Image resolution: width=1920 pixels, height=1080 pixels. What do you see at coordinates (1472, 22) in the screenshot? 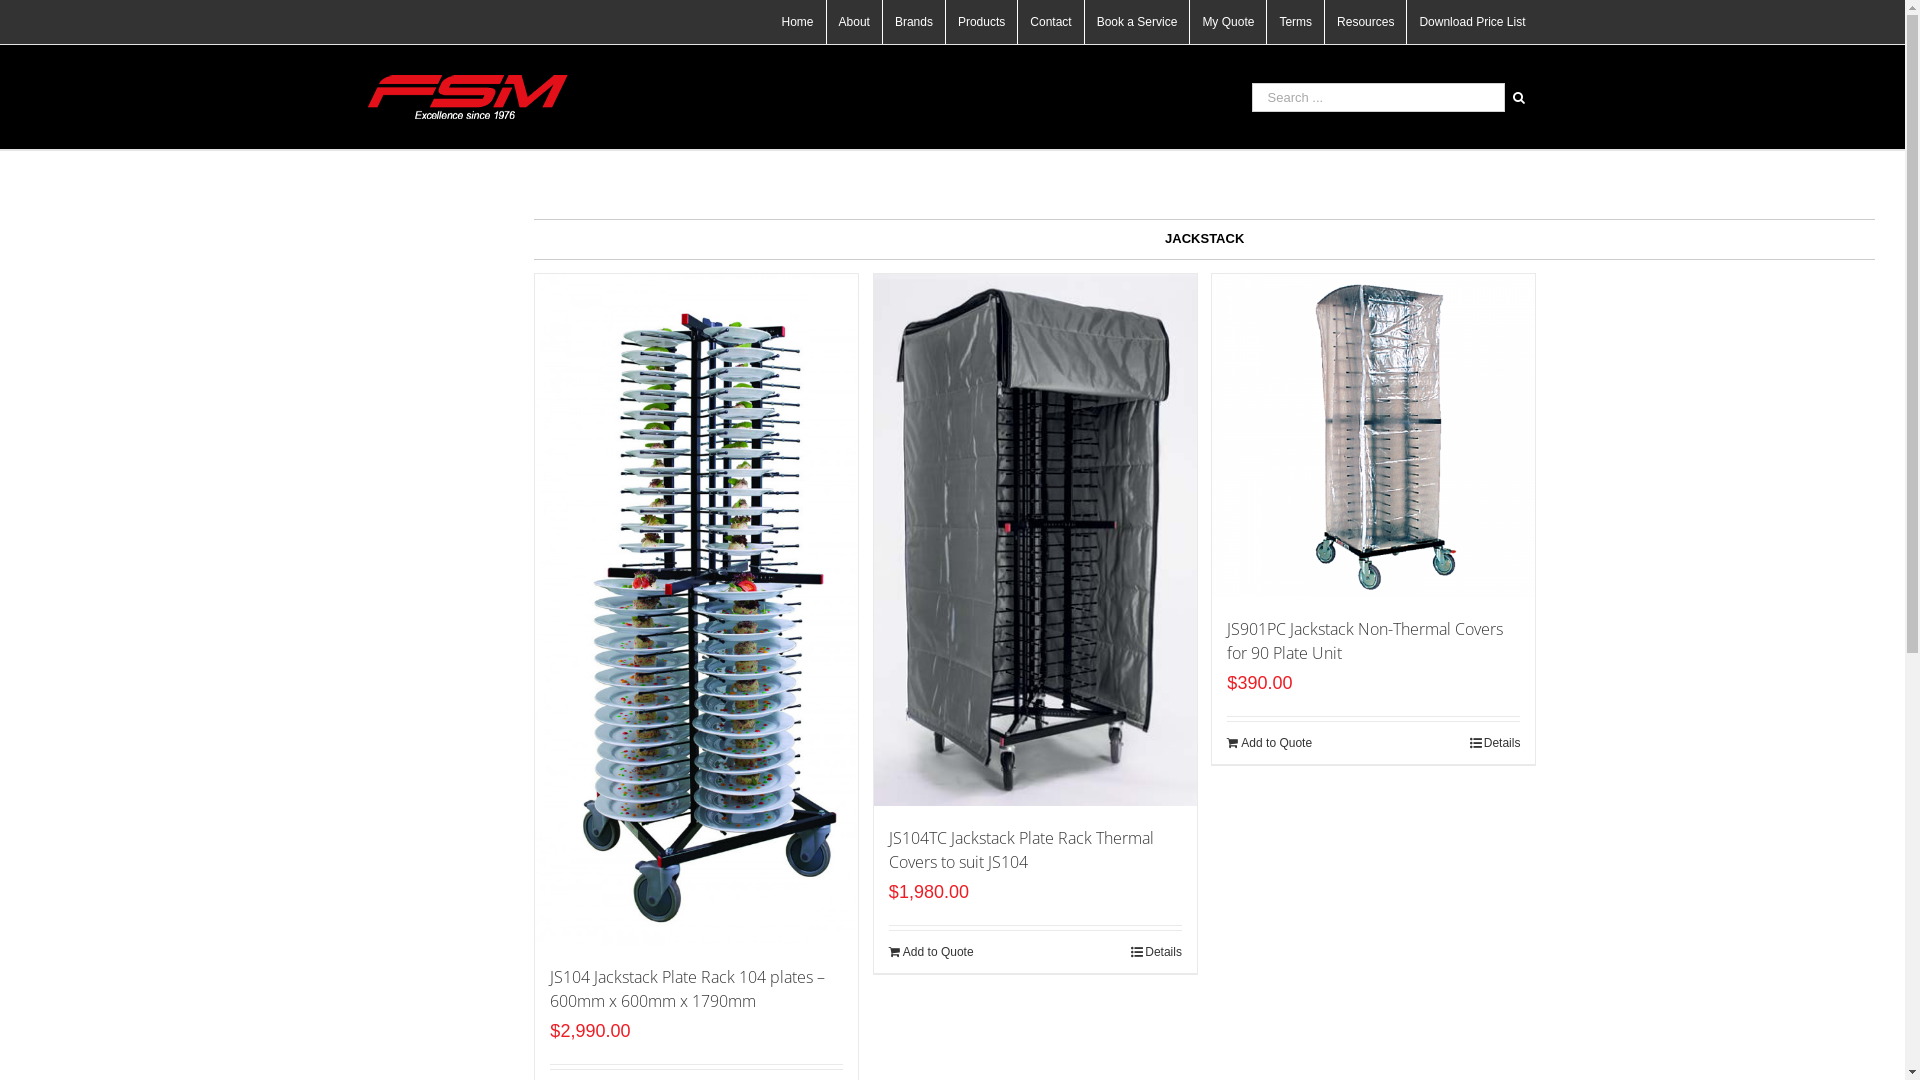
I see `Download Price List` at bounding box center [1472, 22].